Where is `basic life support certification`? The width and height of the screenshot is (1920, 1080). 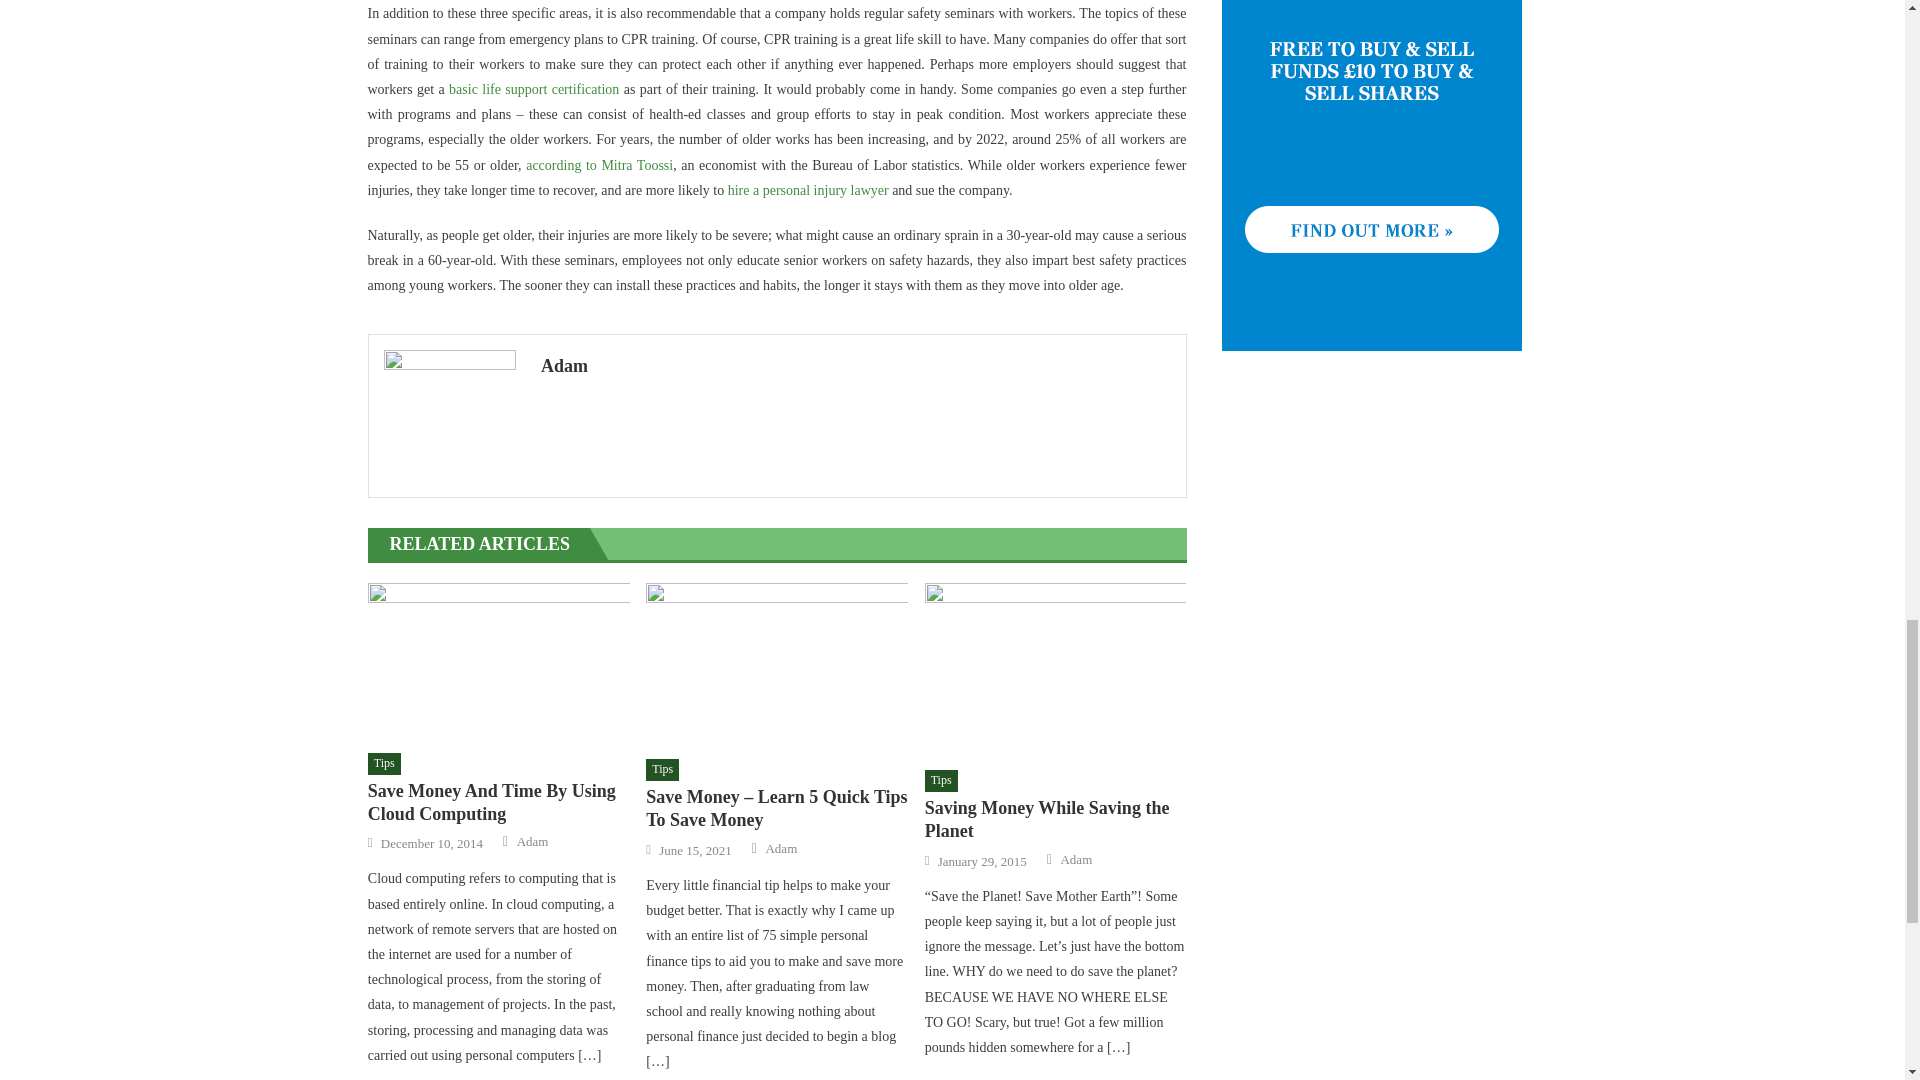 basic life support certification is located at coordinates (534, 90).